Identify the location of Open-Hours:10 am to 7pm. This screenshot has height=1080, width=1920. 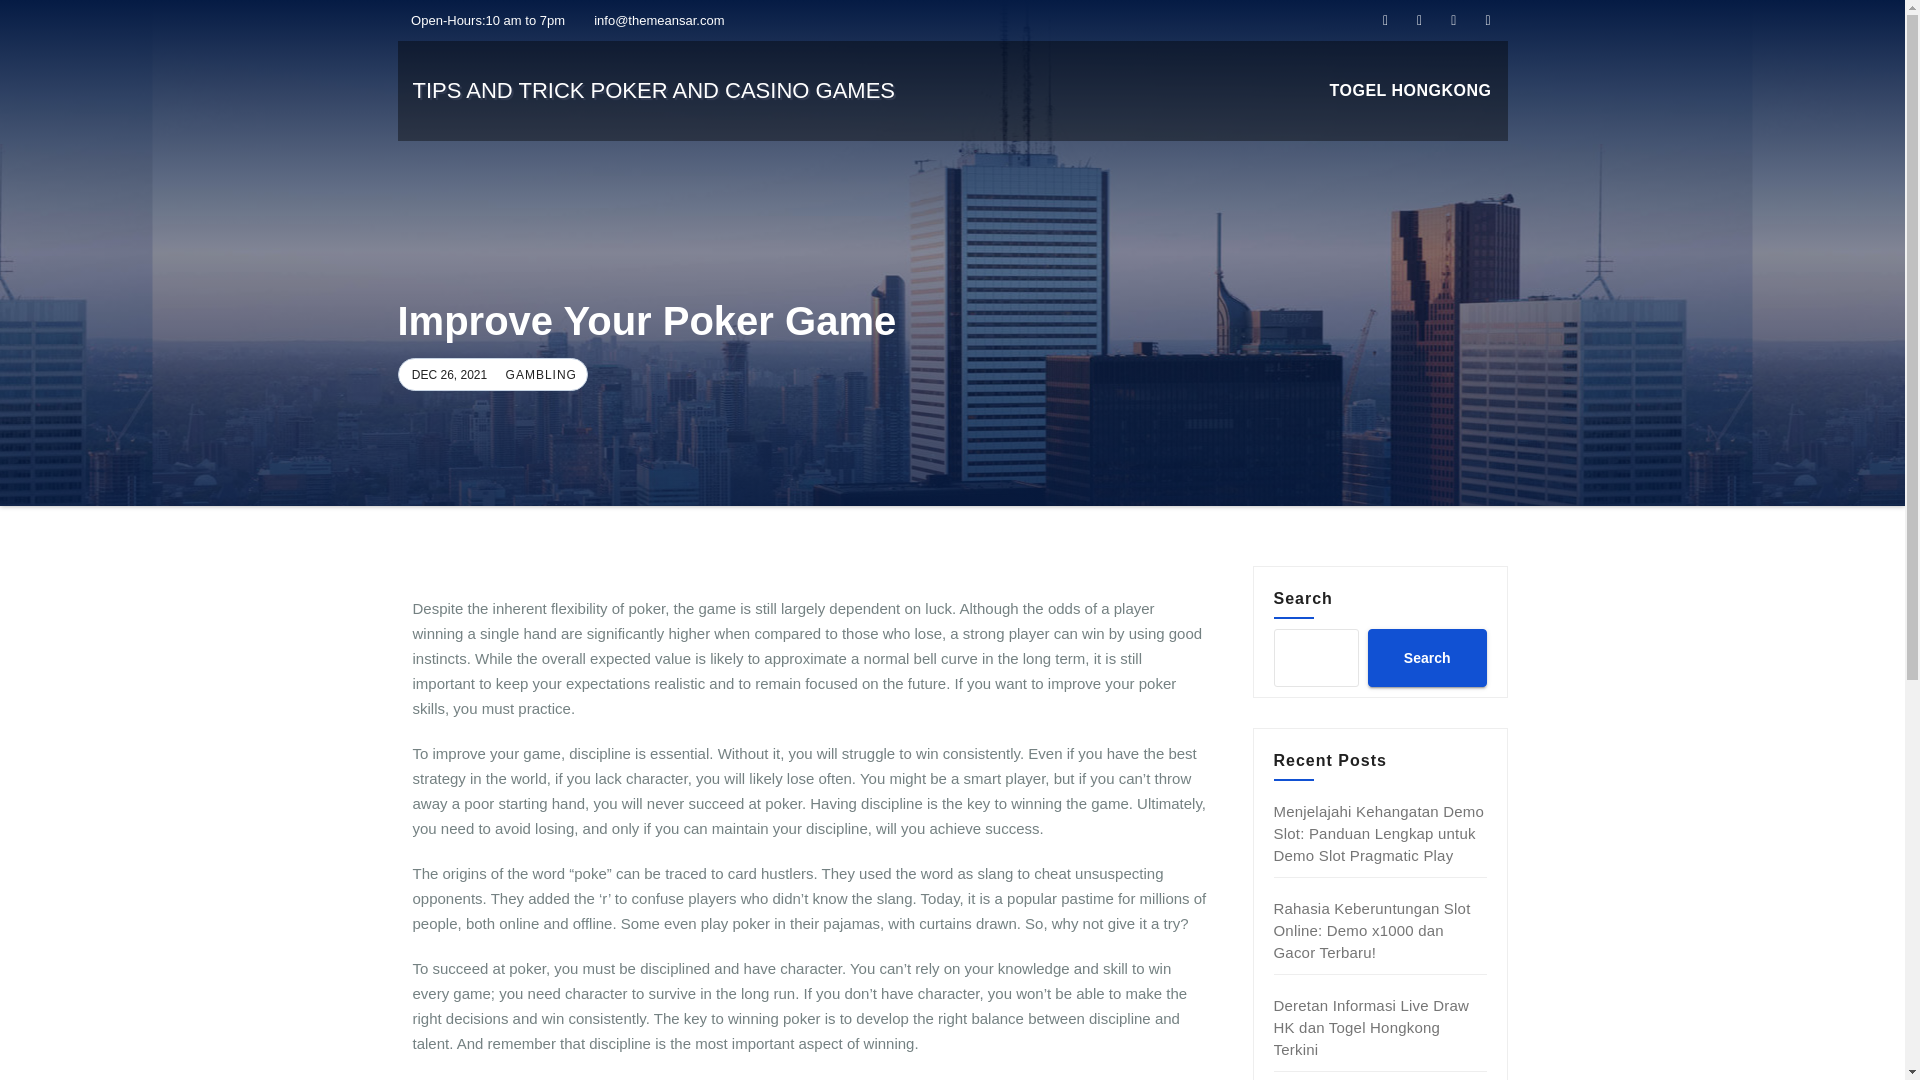
(482, 20).